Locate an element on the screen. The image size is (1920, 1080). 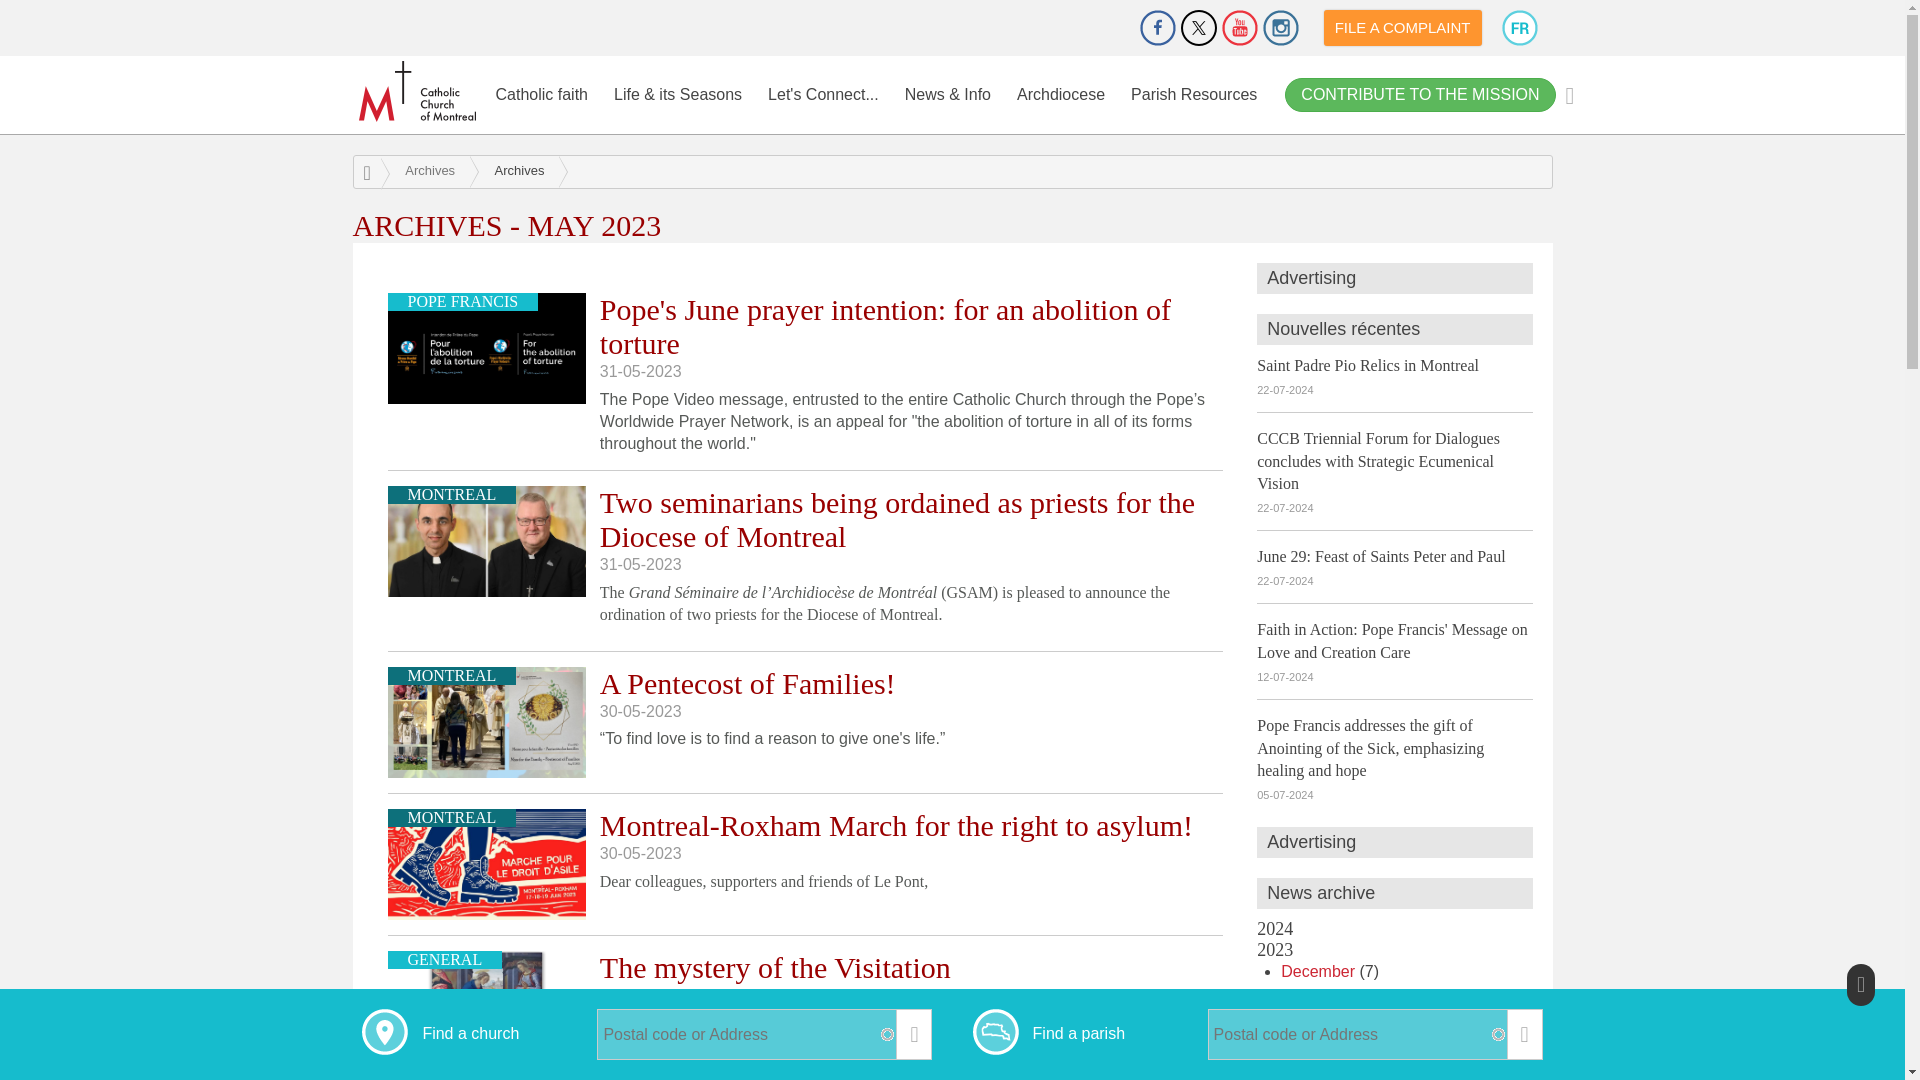
Twitter is located at coordinates (1198, 28).